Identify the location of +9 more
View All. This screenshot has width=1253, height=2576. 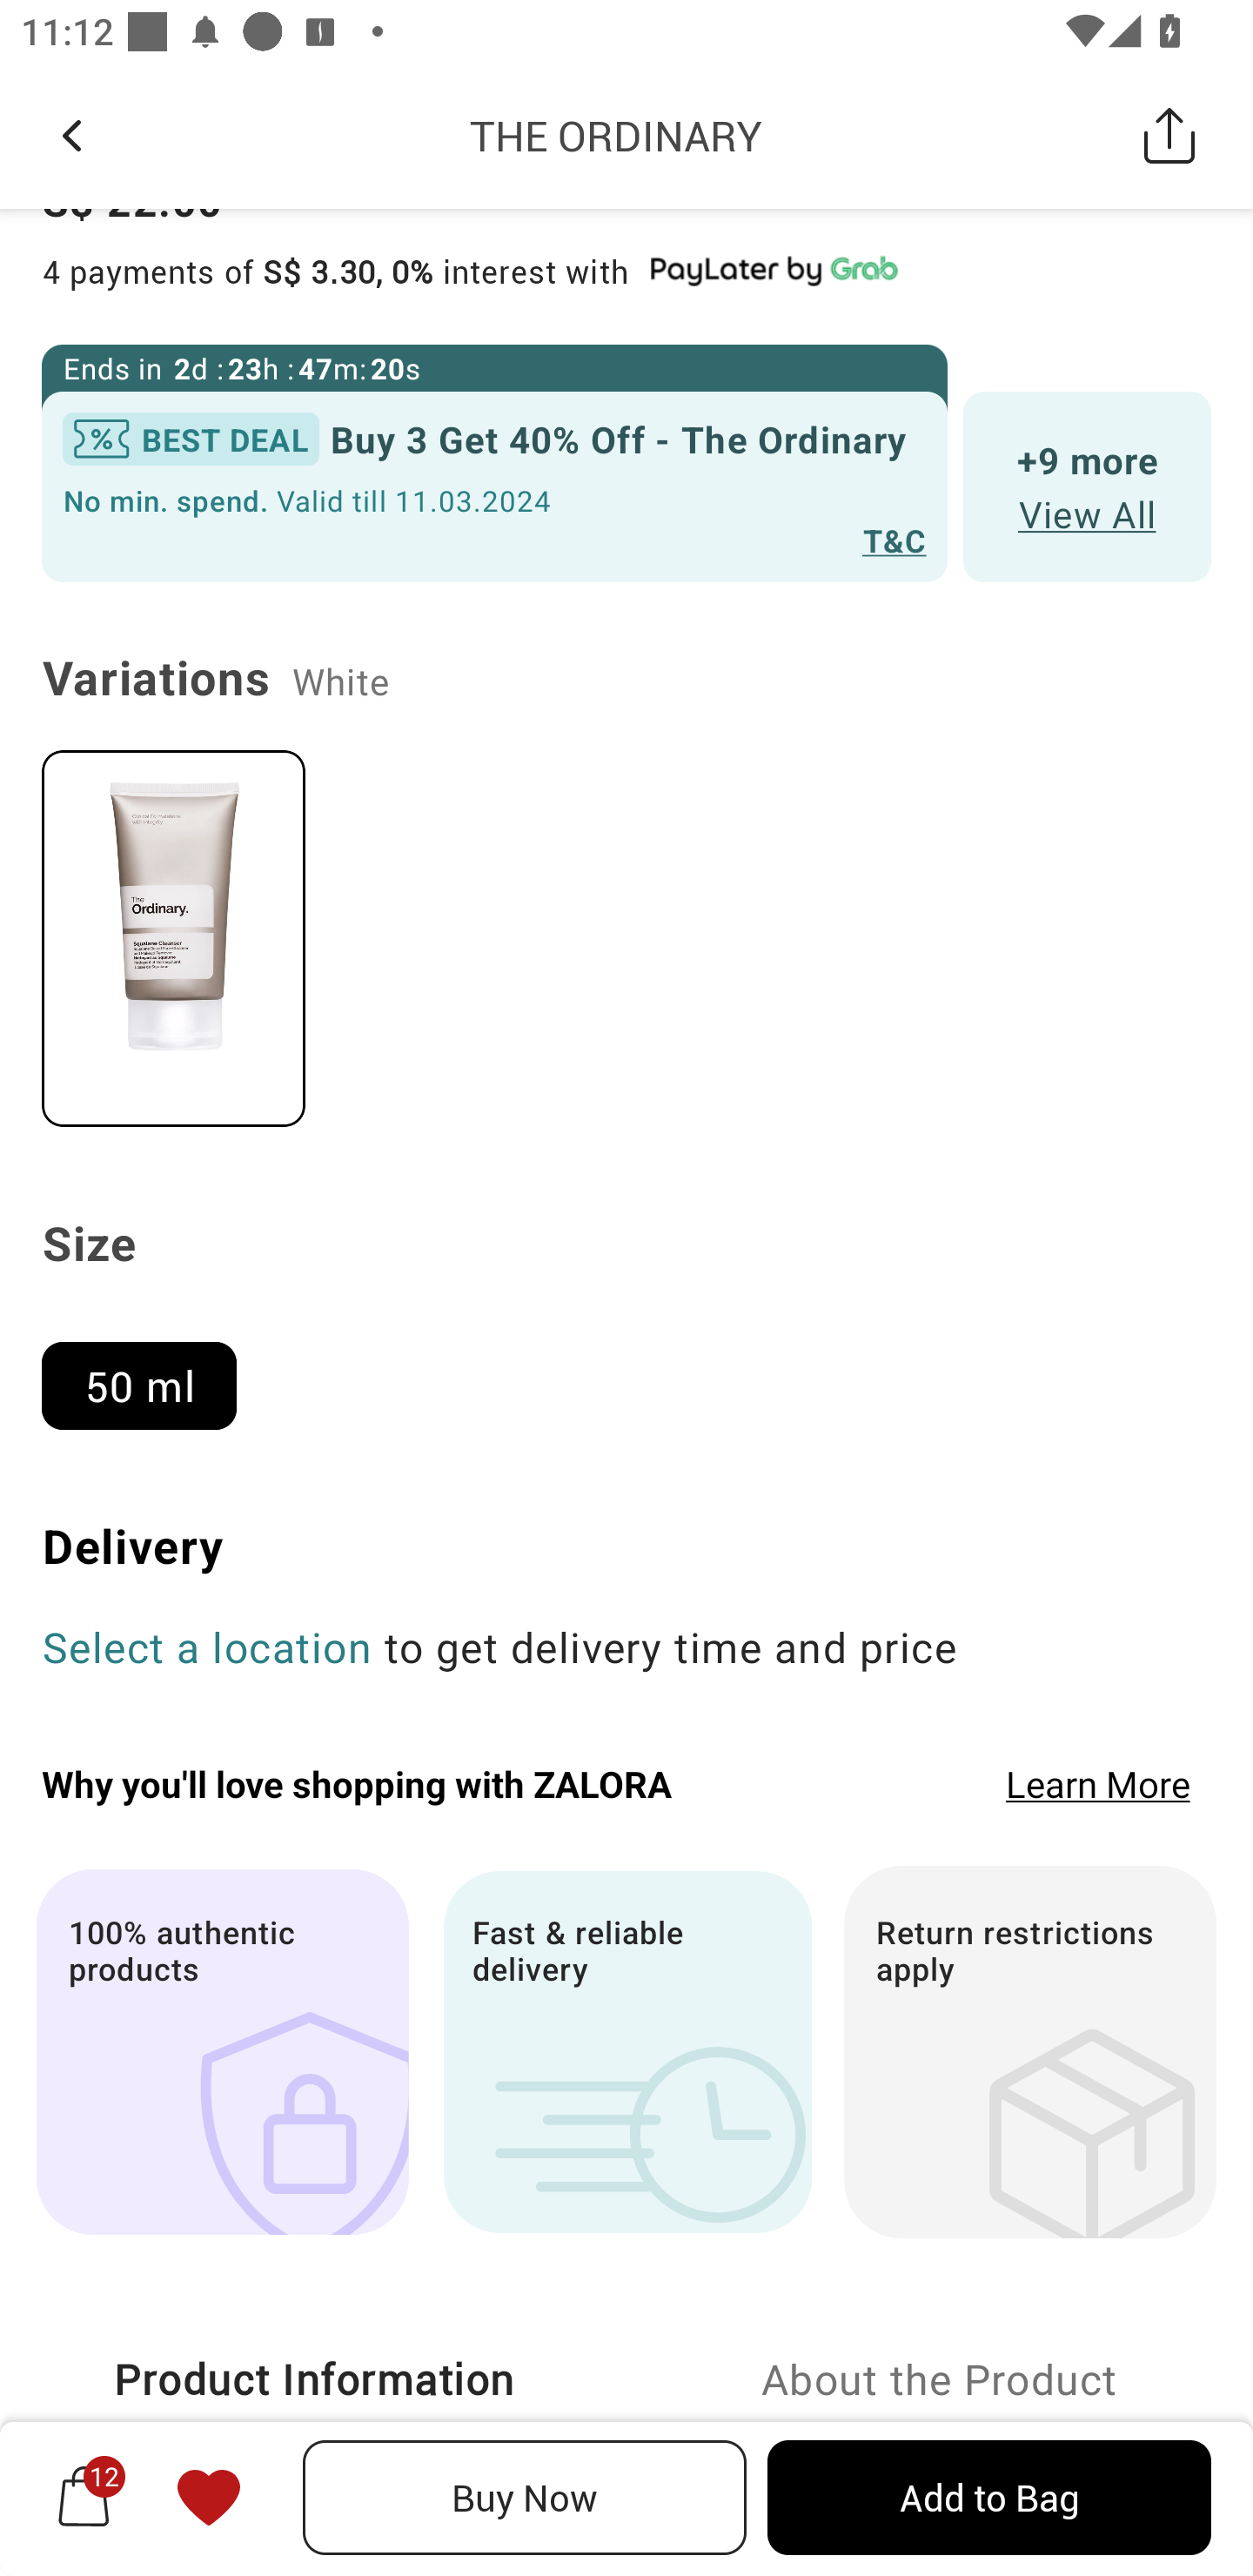
(1088, 486).